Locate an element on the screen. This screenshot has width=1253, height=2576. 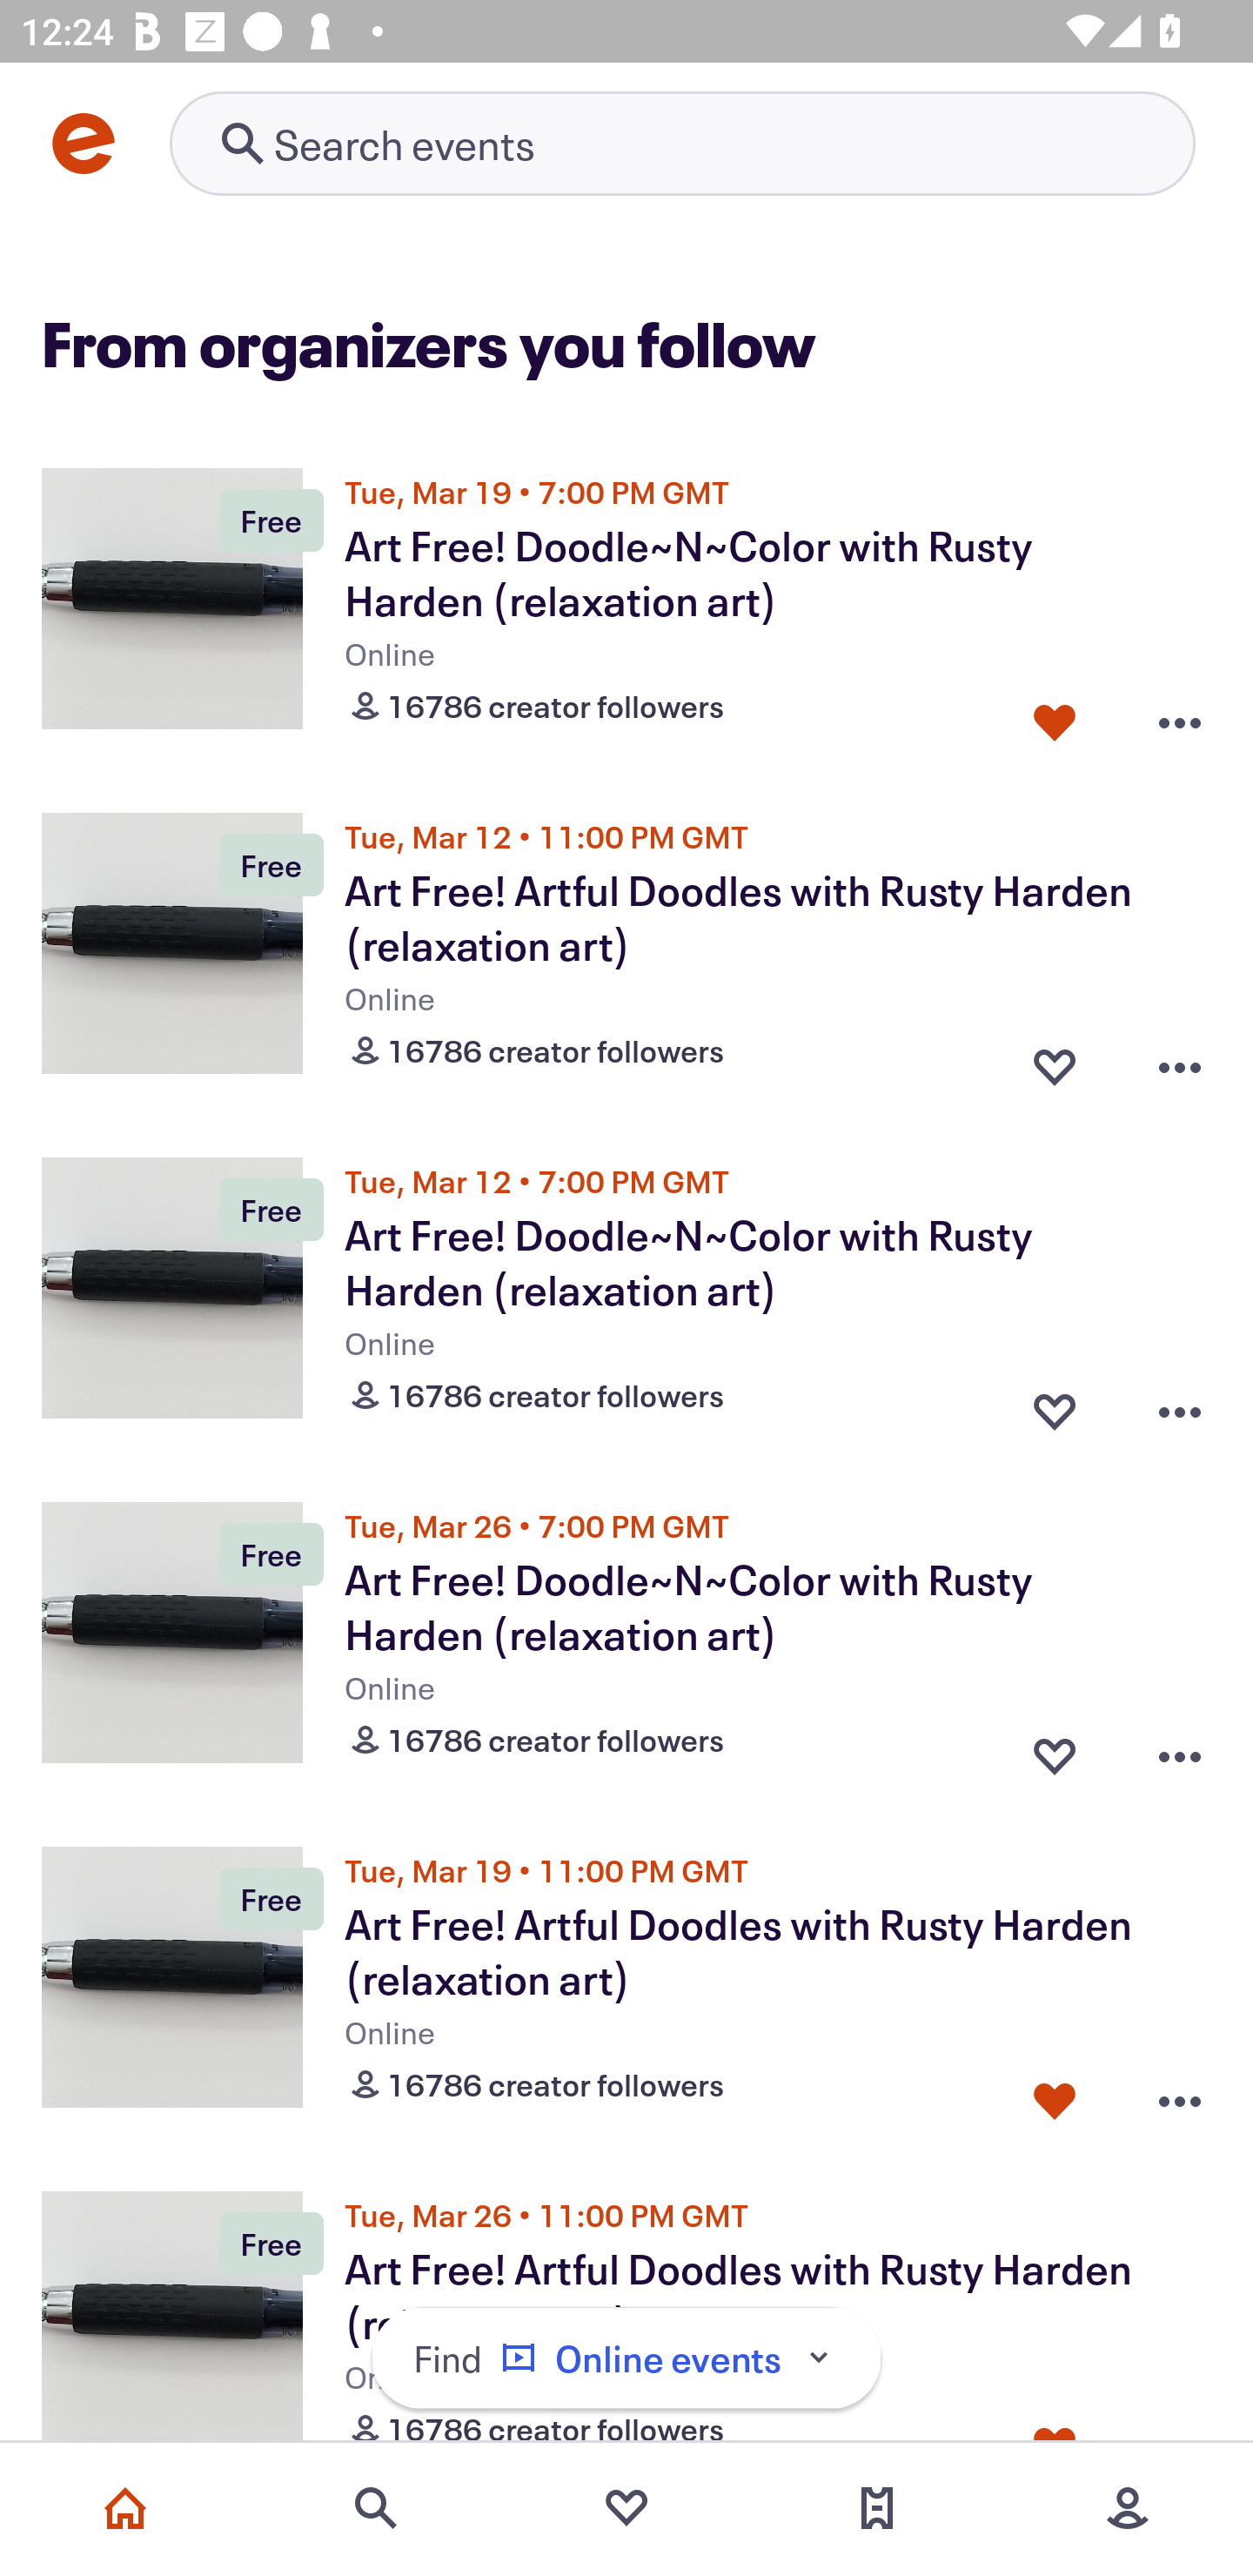
Favorite button is located at coordinates (1055, 714).